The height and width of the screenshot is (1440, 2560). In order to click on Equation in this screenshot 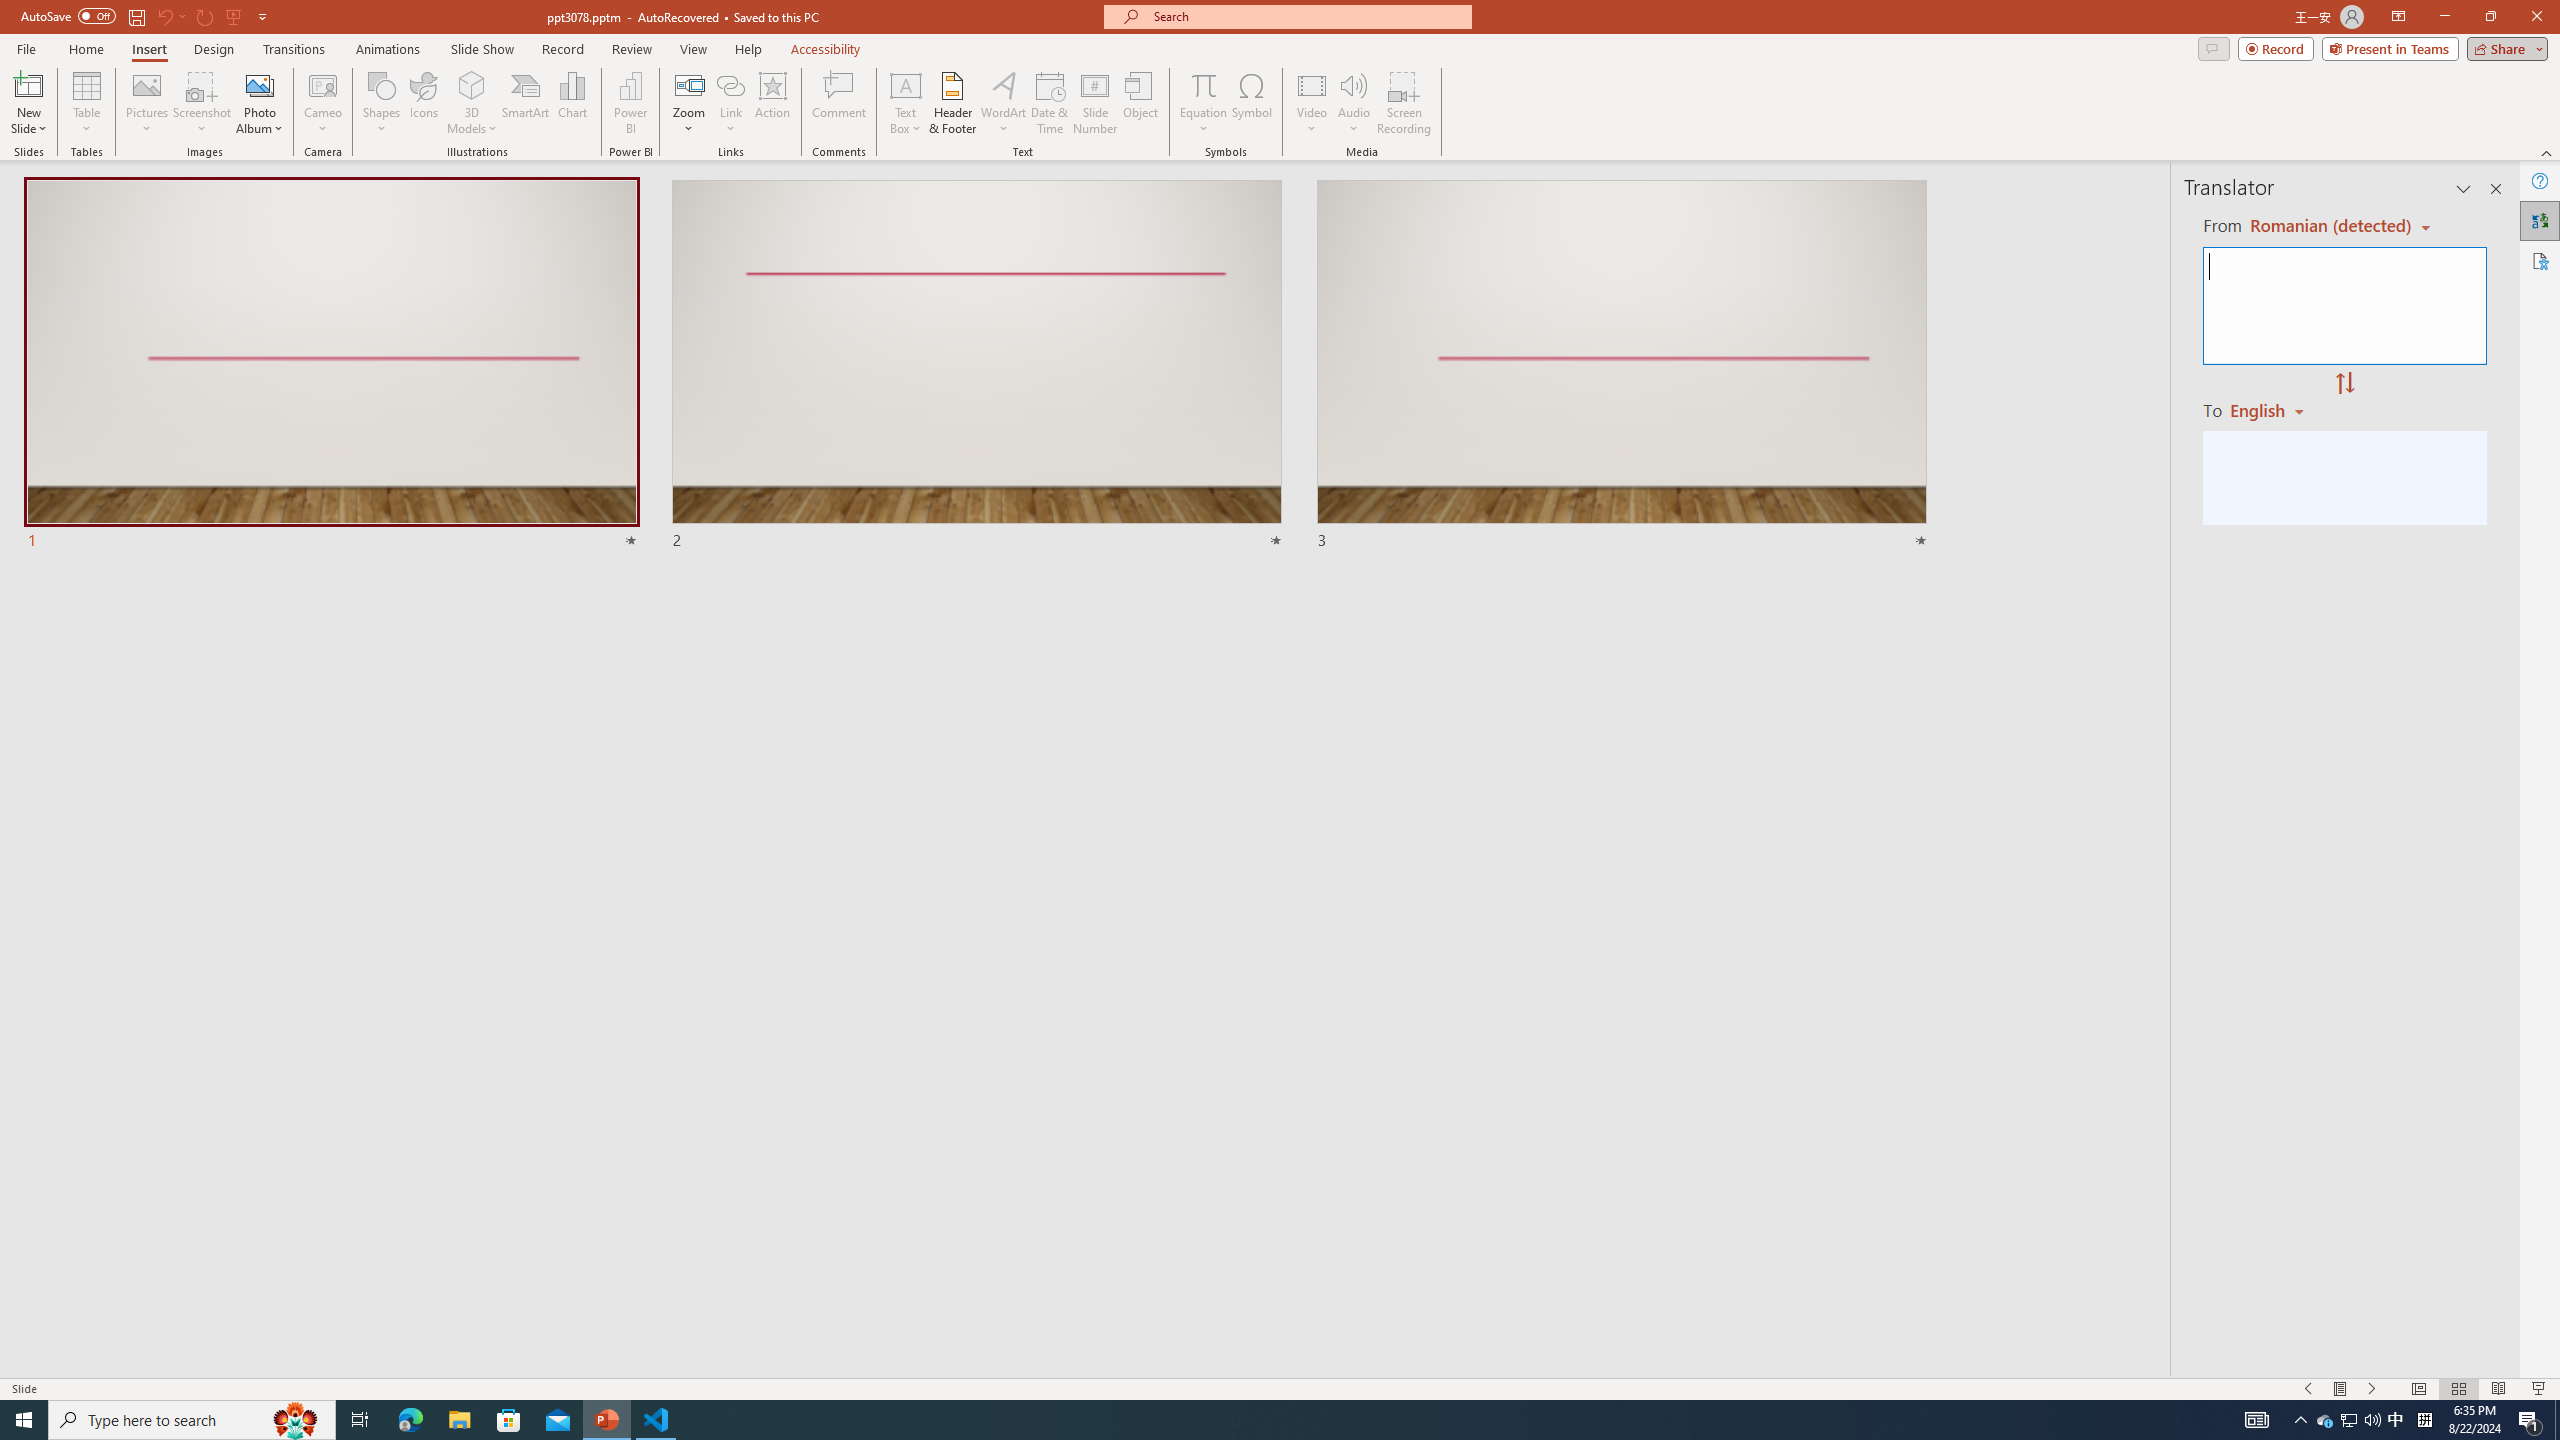, I will do `click(1202, 85)`.